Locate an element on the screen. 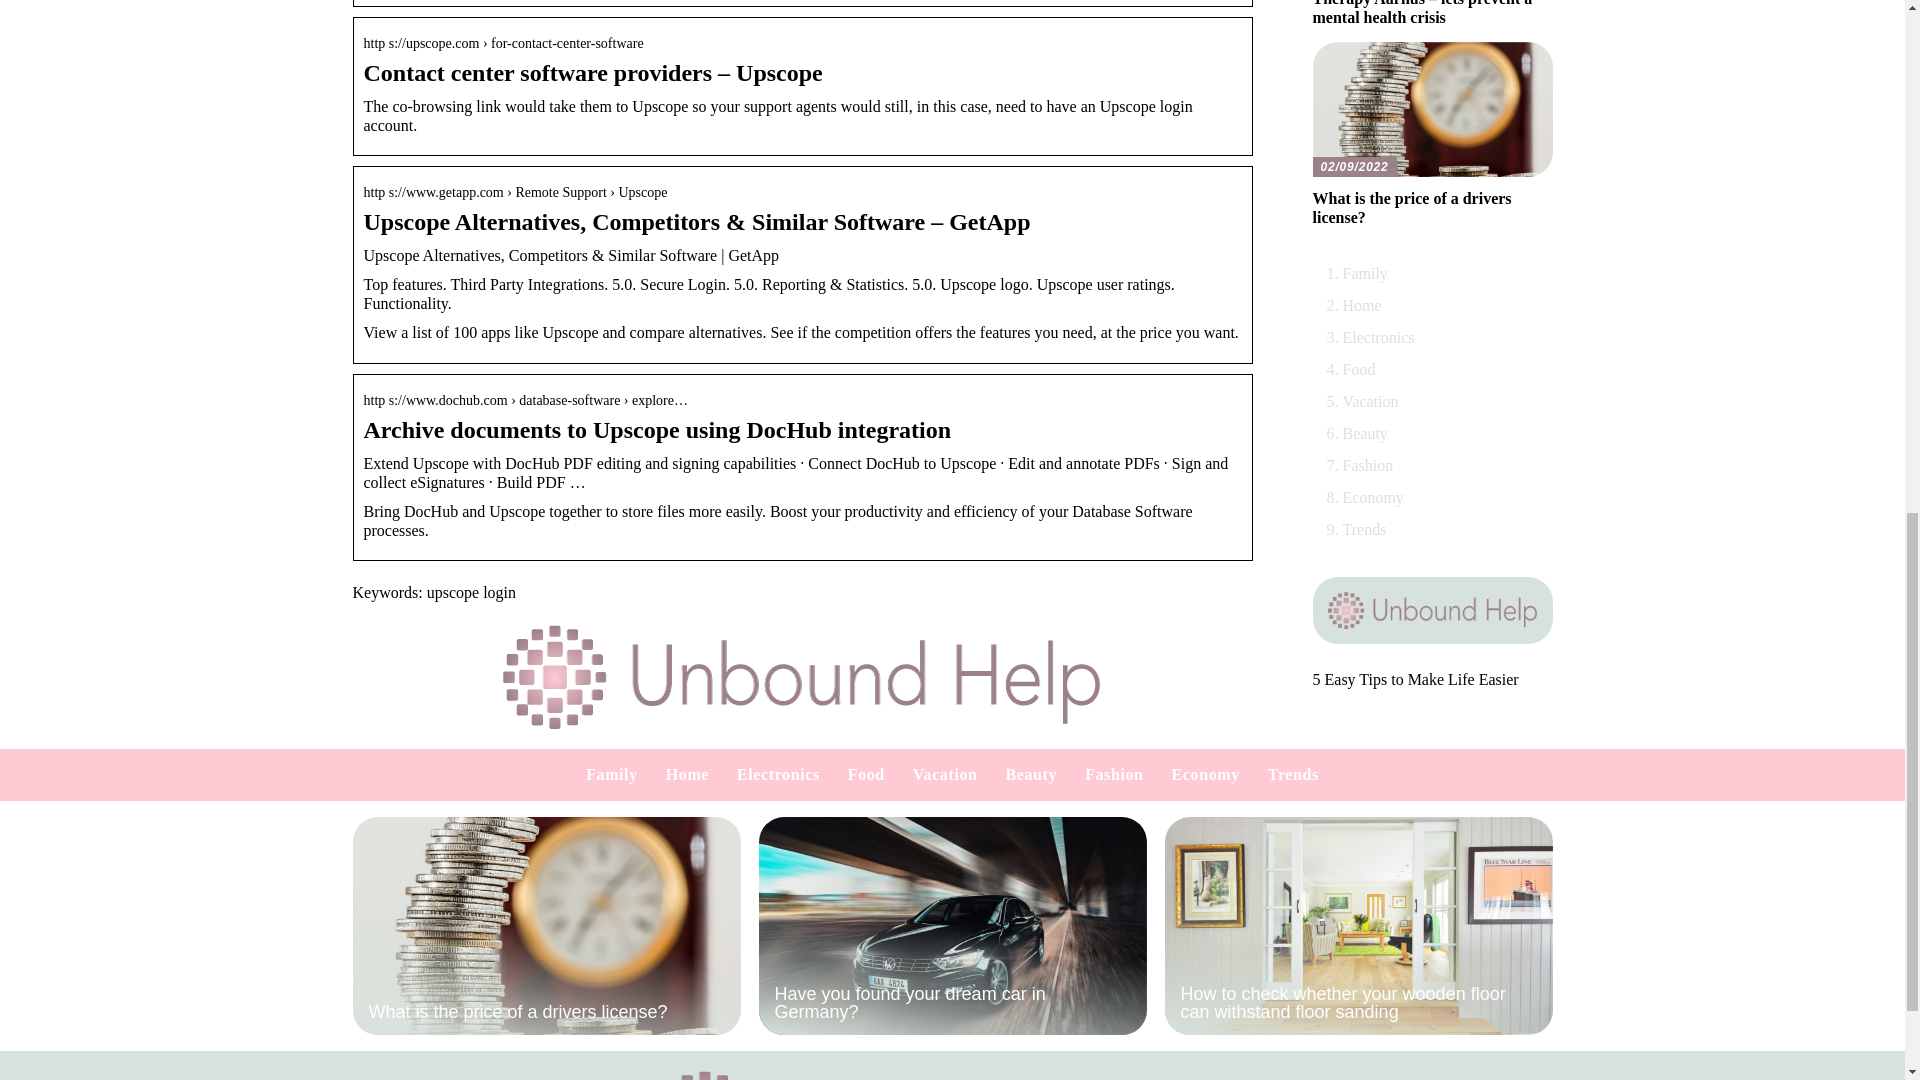  Electronics is located at coordinates (778, 774).